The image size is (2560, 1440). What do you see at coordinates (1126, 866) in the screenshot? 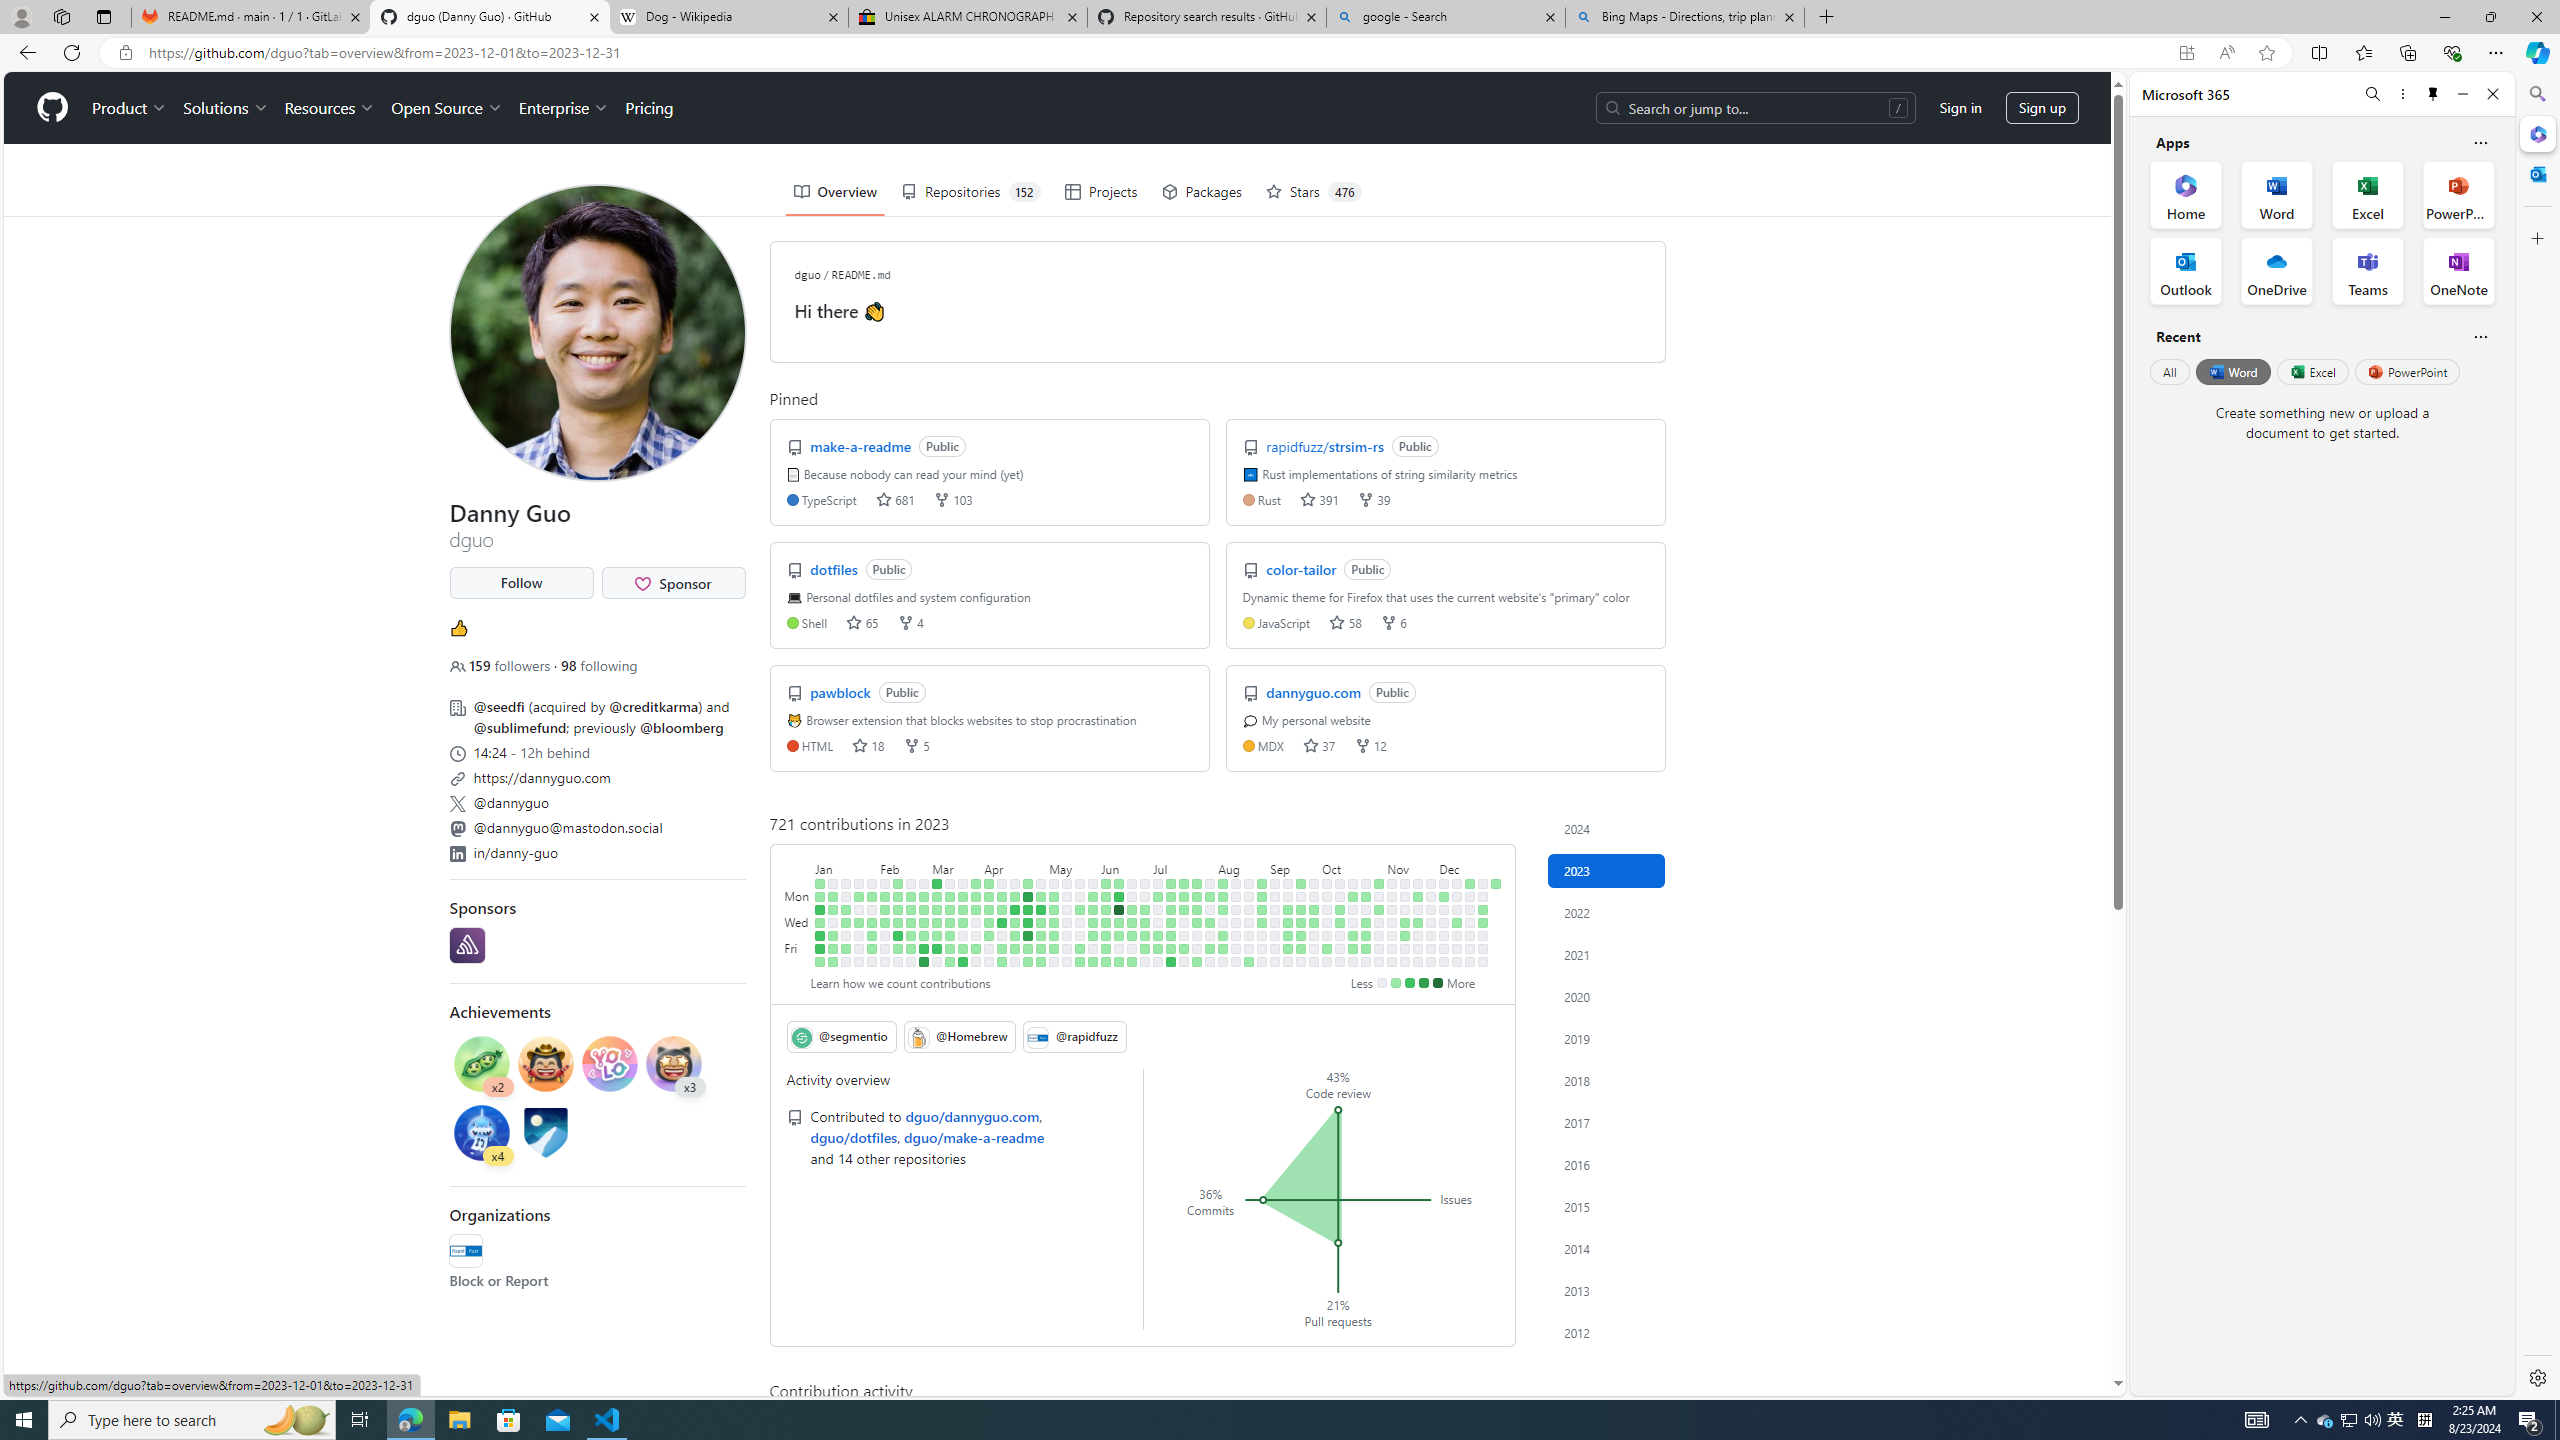
I see `June` at bounding box center [1126, 866].